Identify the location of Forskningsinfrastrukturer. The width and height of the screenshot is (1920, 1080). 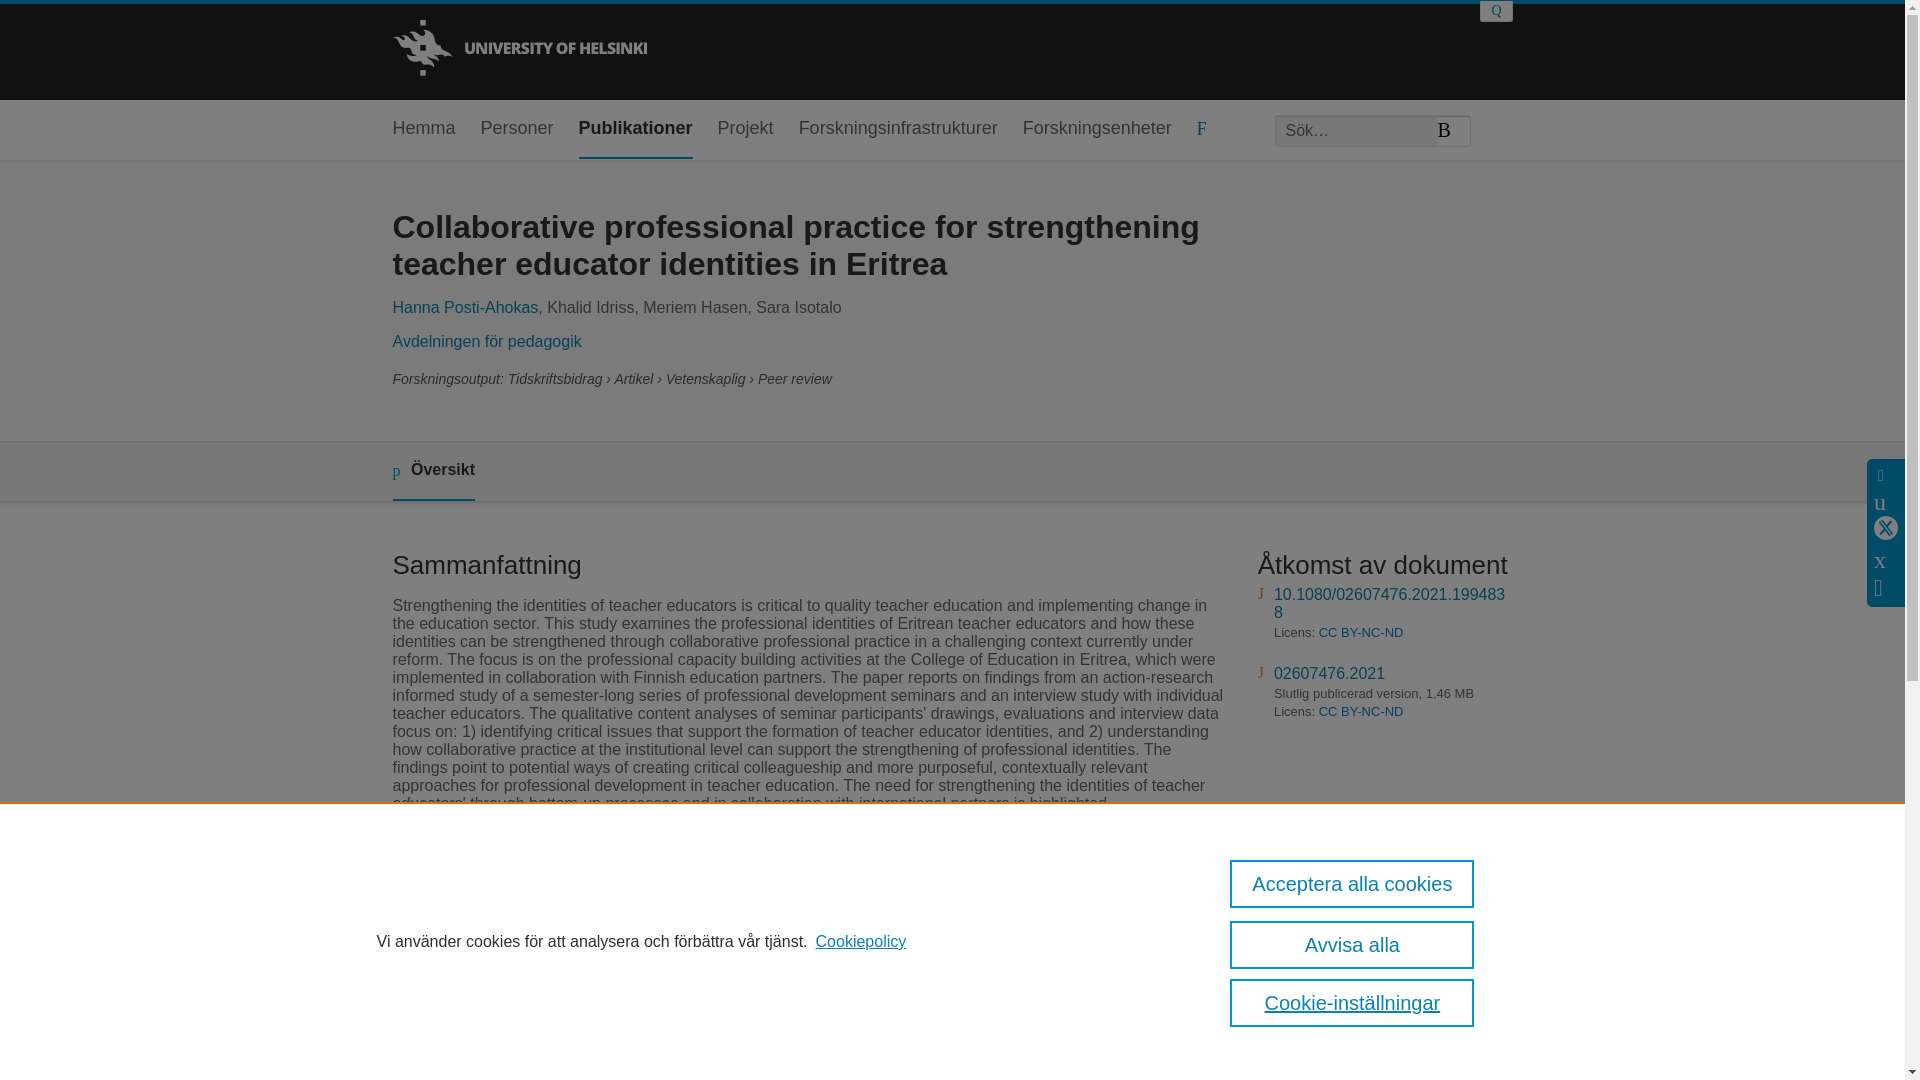
(898, 129).